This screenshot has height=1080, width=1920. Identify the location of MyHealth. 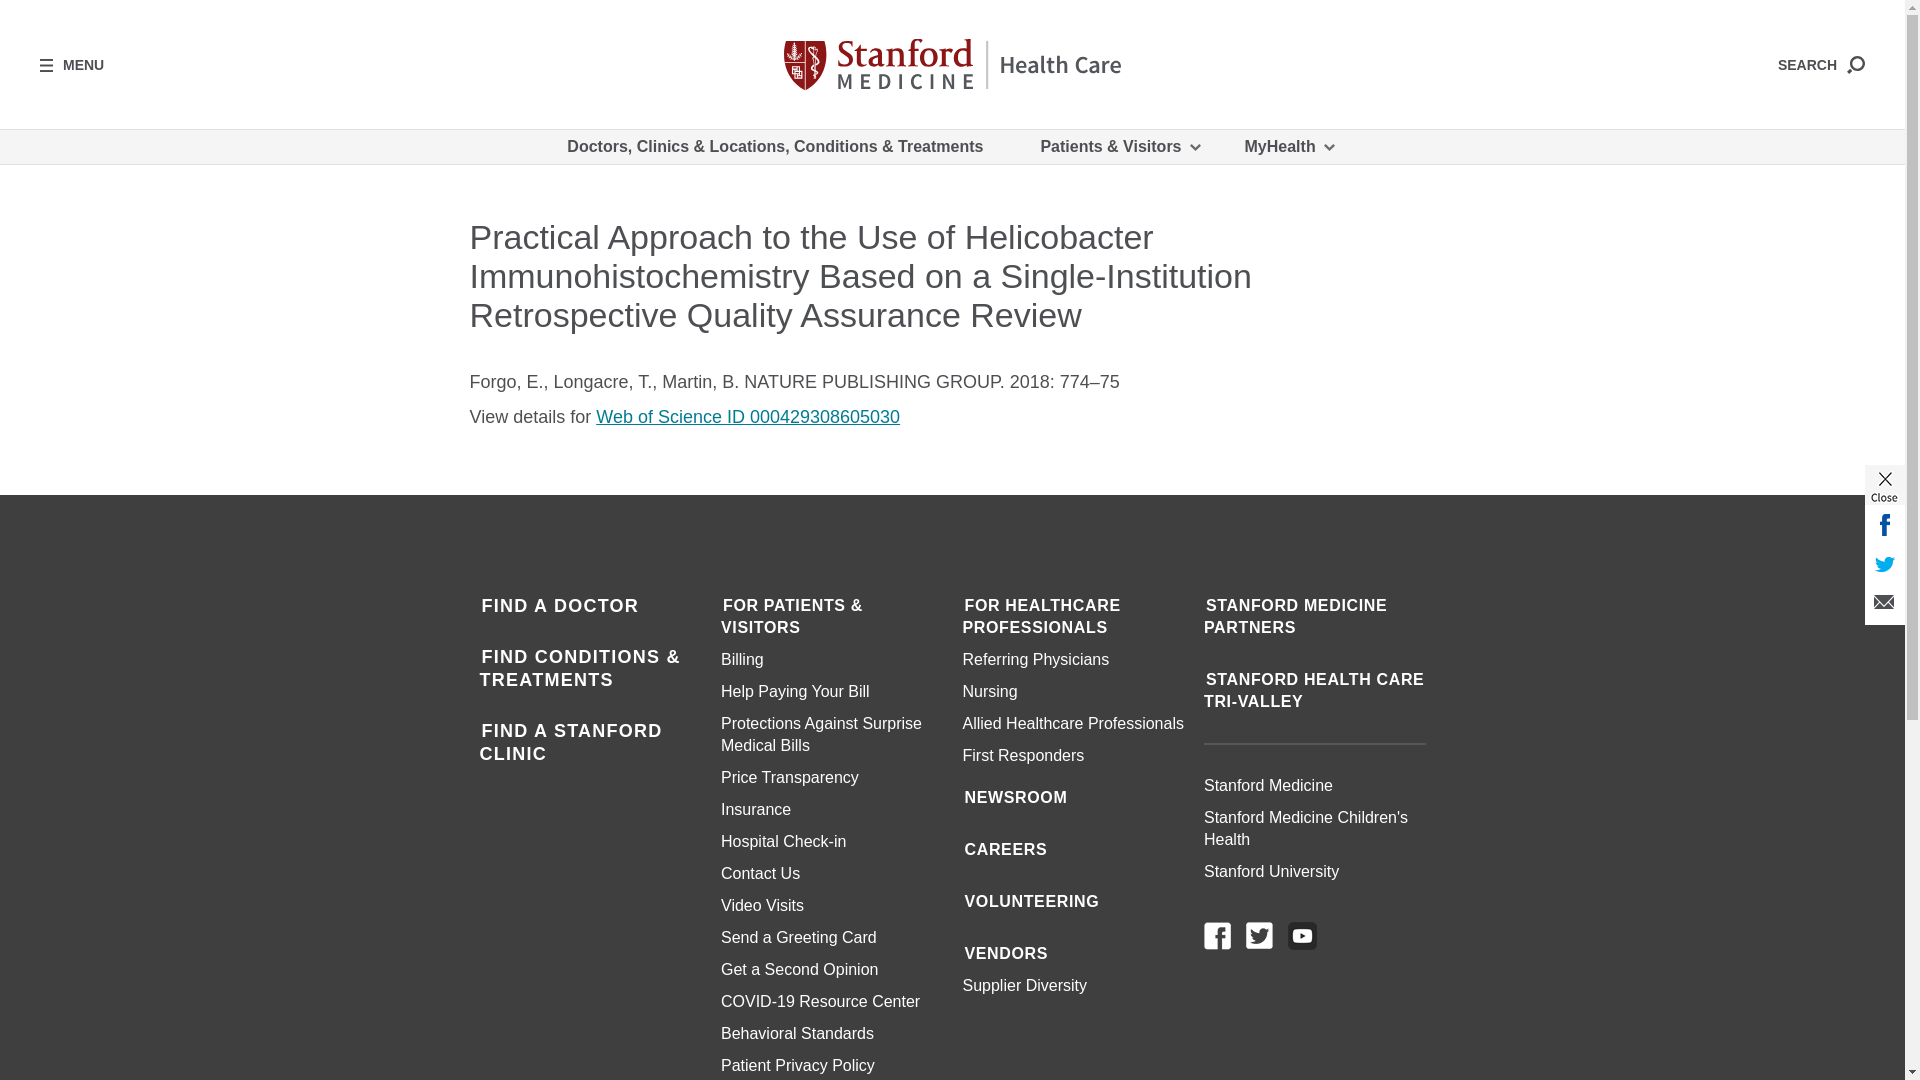
(1288, 146).